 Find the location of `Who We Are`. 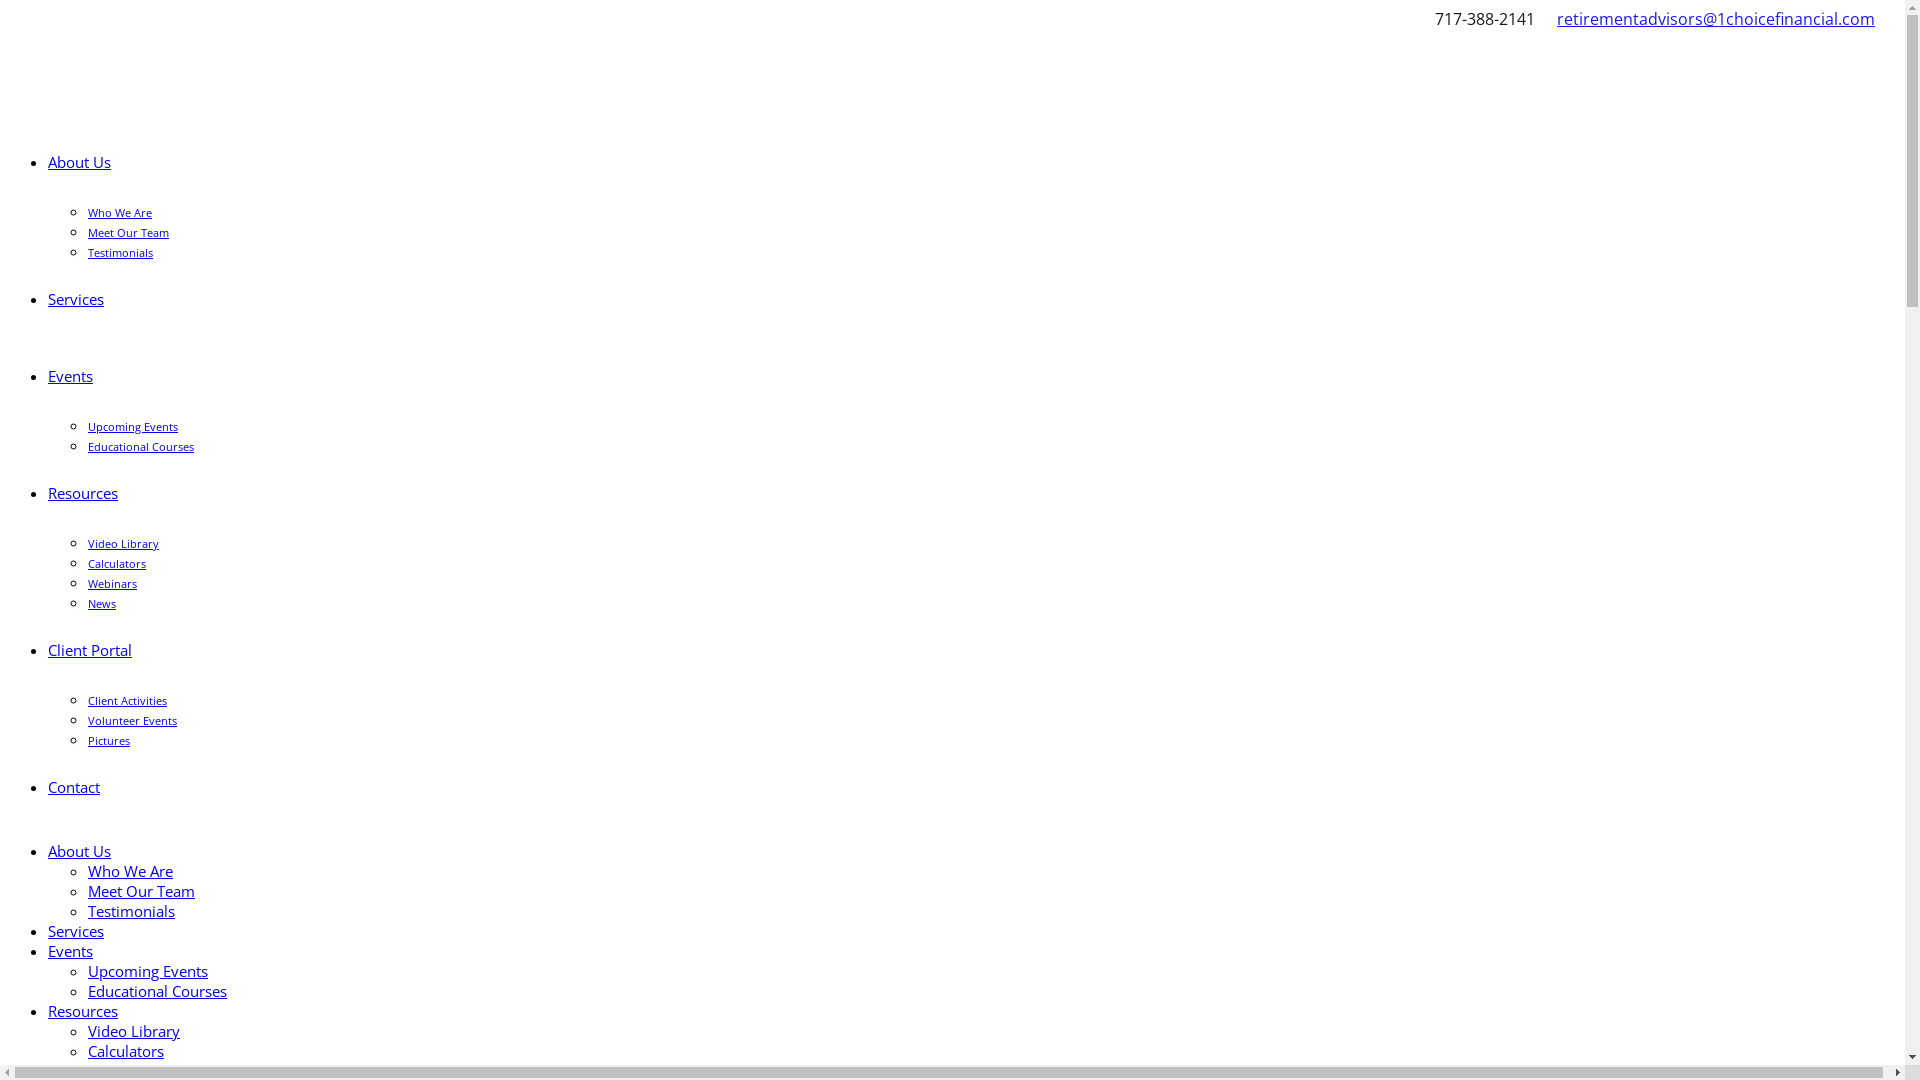

Who We Are is located at coordinates (120, 212).